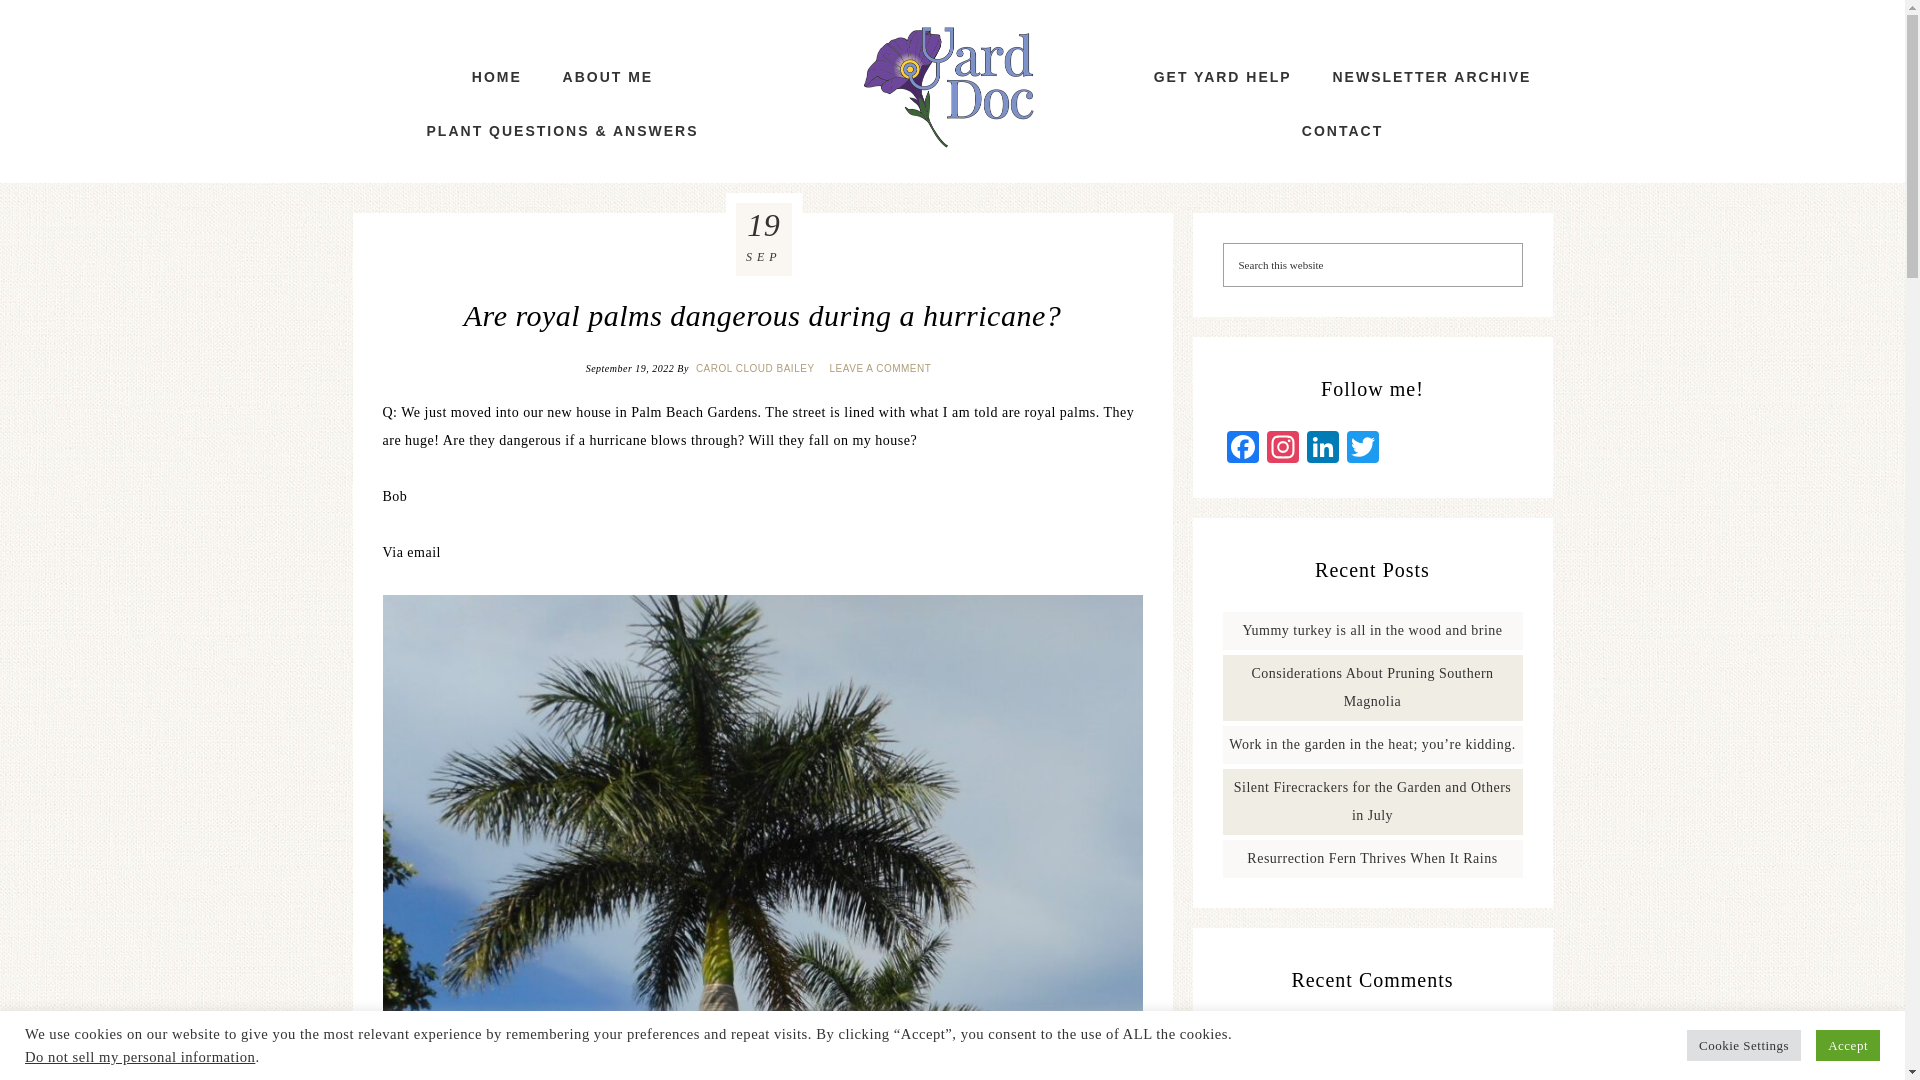 This screenshot has height=1080, width=1920. Describe the element at coordinates (1281, 448) in the screenshot. I see `Instagram` at that location.